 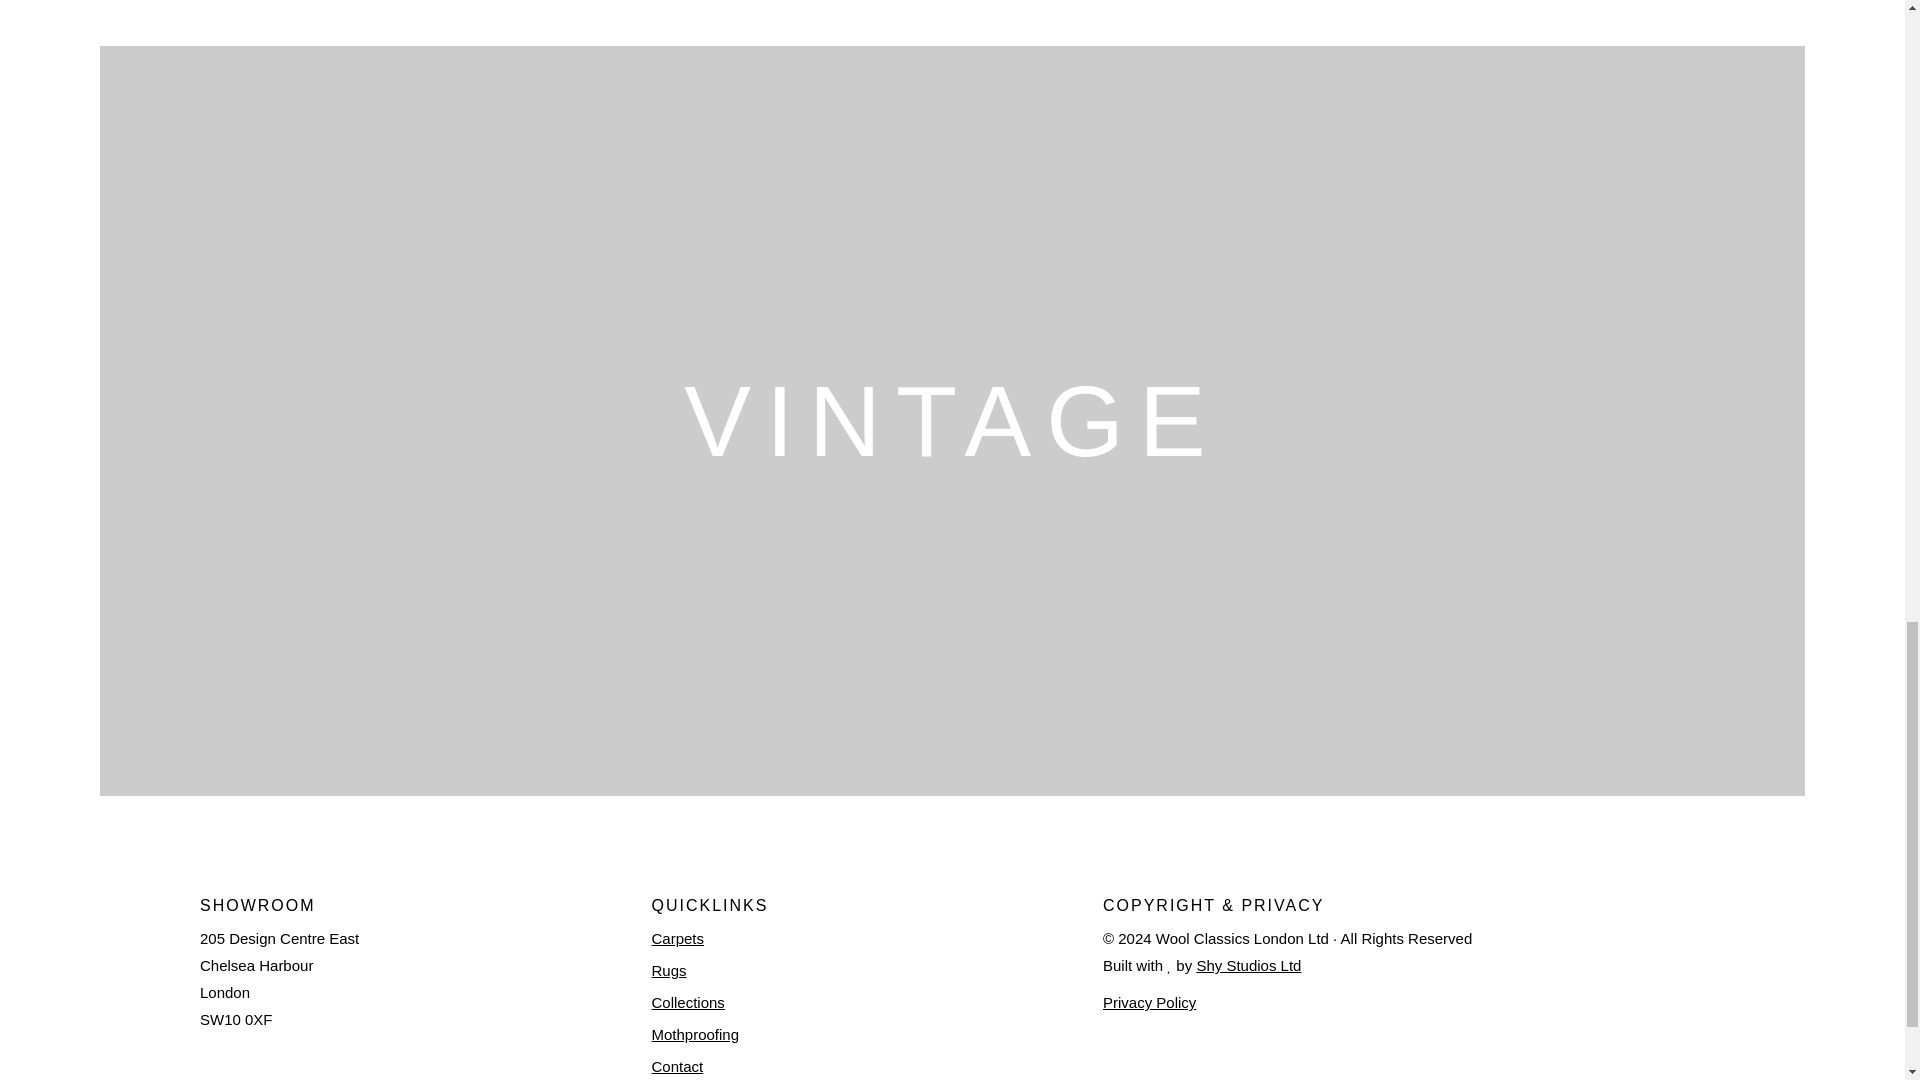 What do you see at coordinates (1248, 964) in the screenshot?
I see `Shy Studios Ltd` at bounding box center [1248, 964].